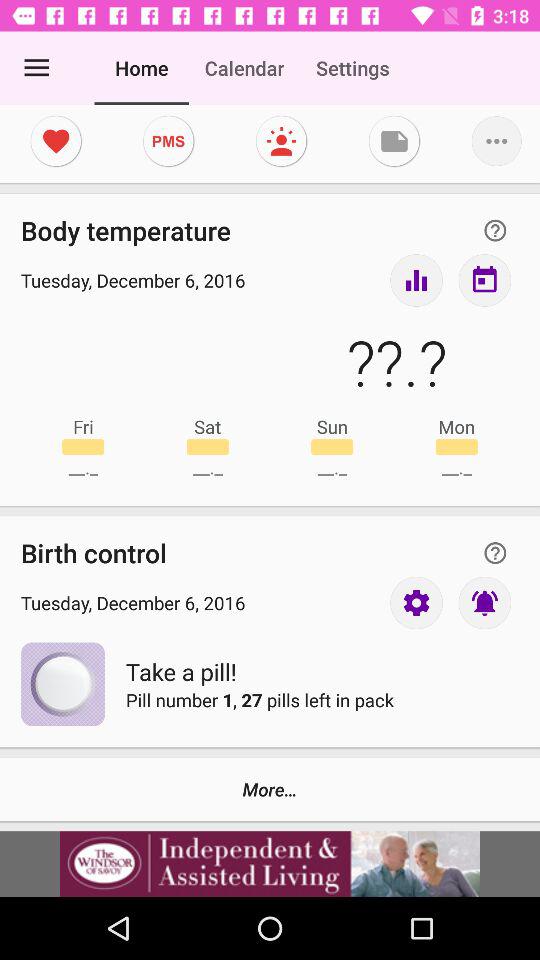 This screenshot has height=960, width=540. I want to click on tour option, so click(416, 280).